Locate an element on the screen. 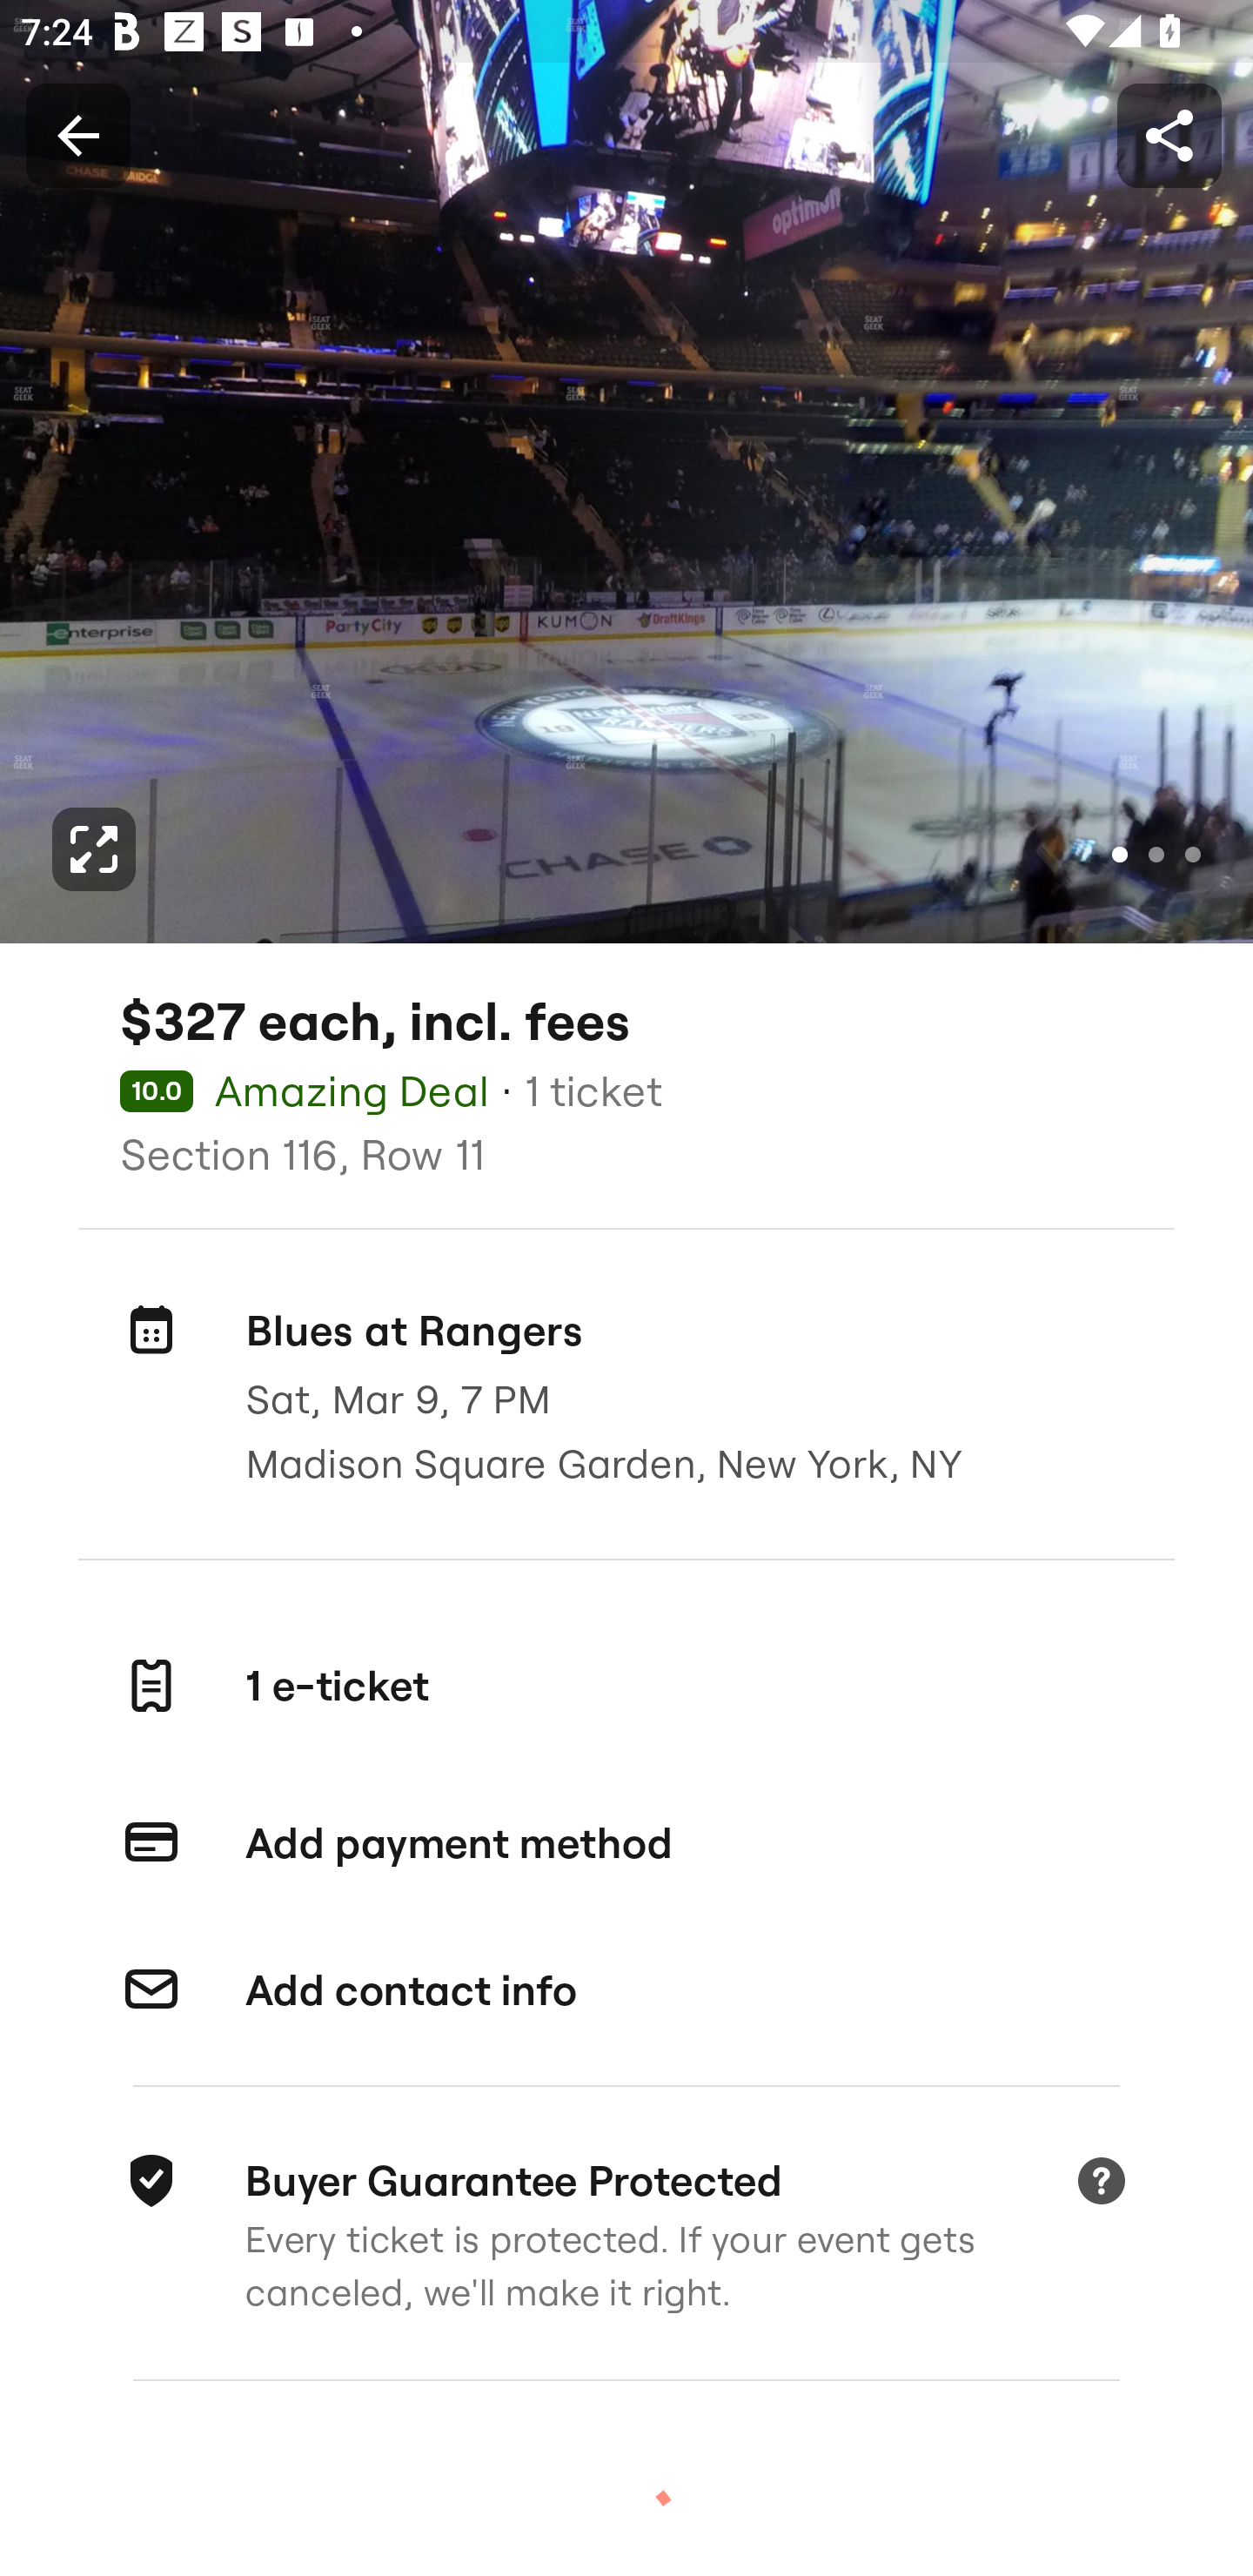 The height and width of the screenshot is (2576, 1253). Back is located at coordinates (77, 134).